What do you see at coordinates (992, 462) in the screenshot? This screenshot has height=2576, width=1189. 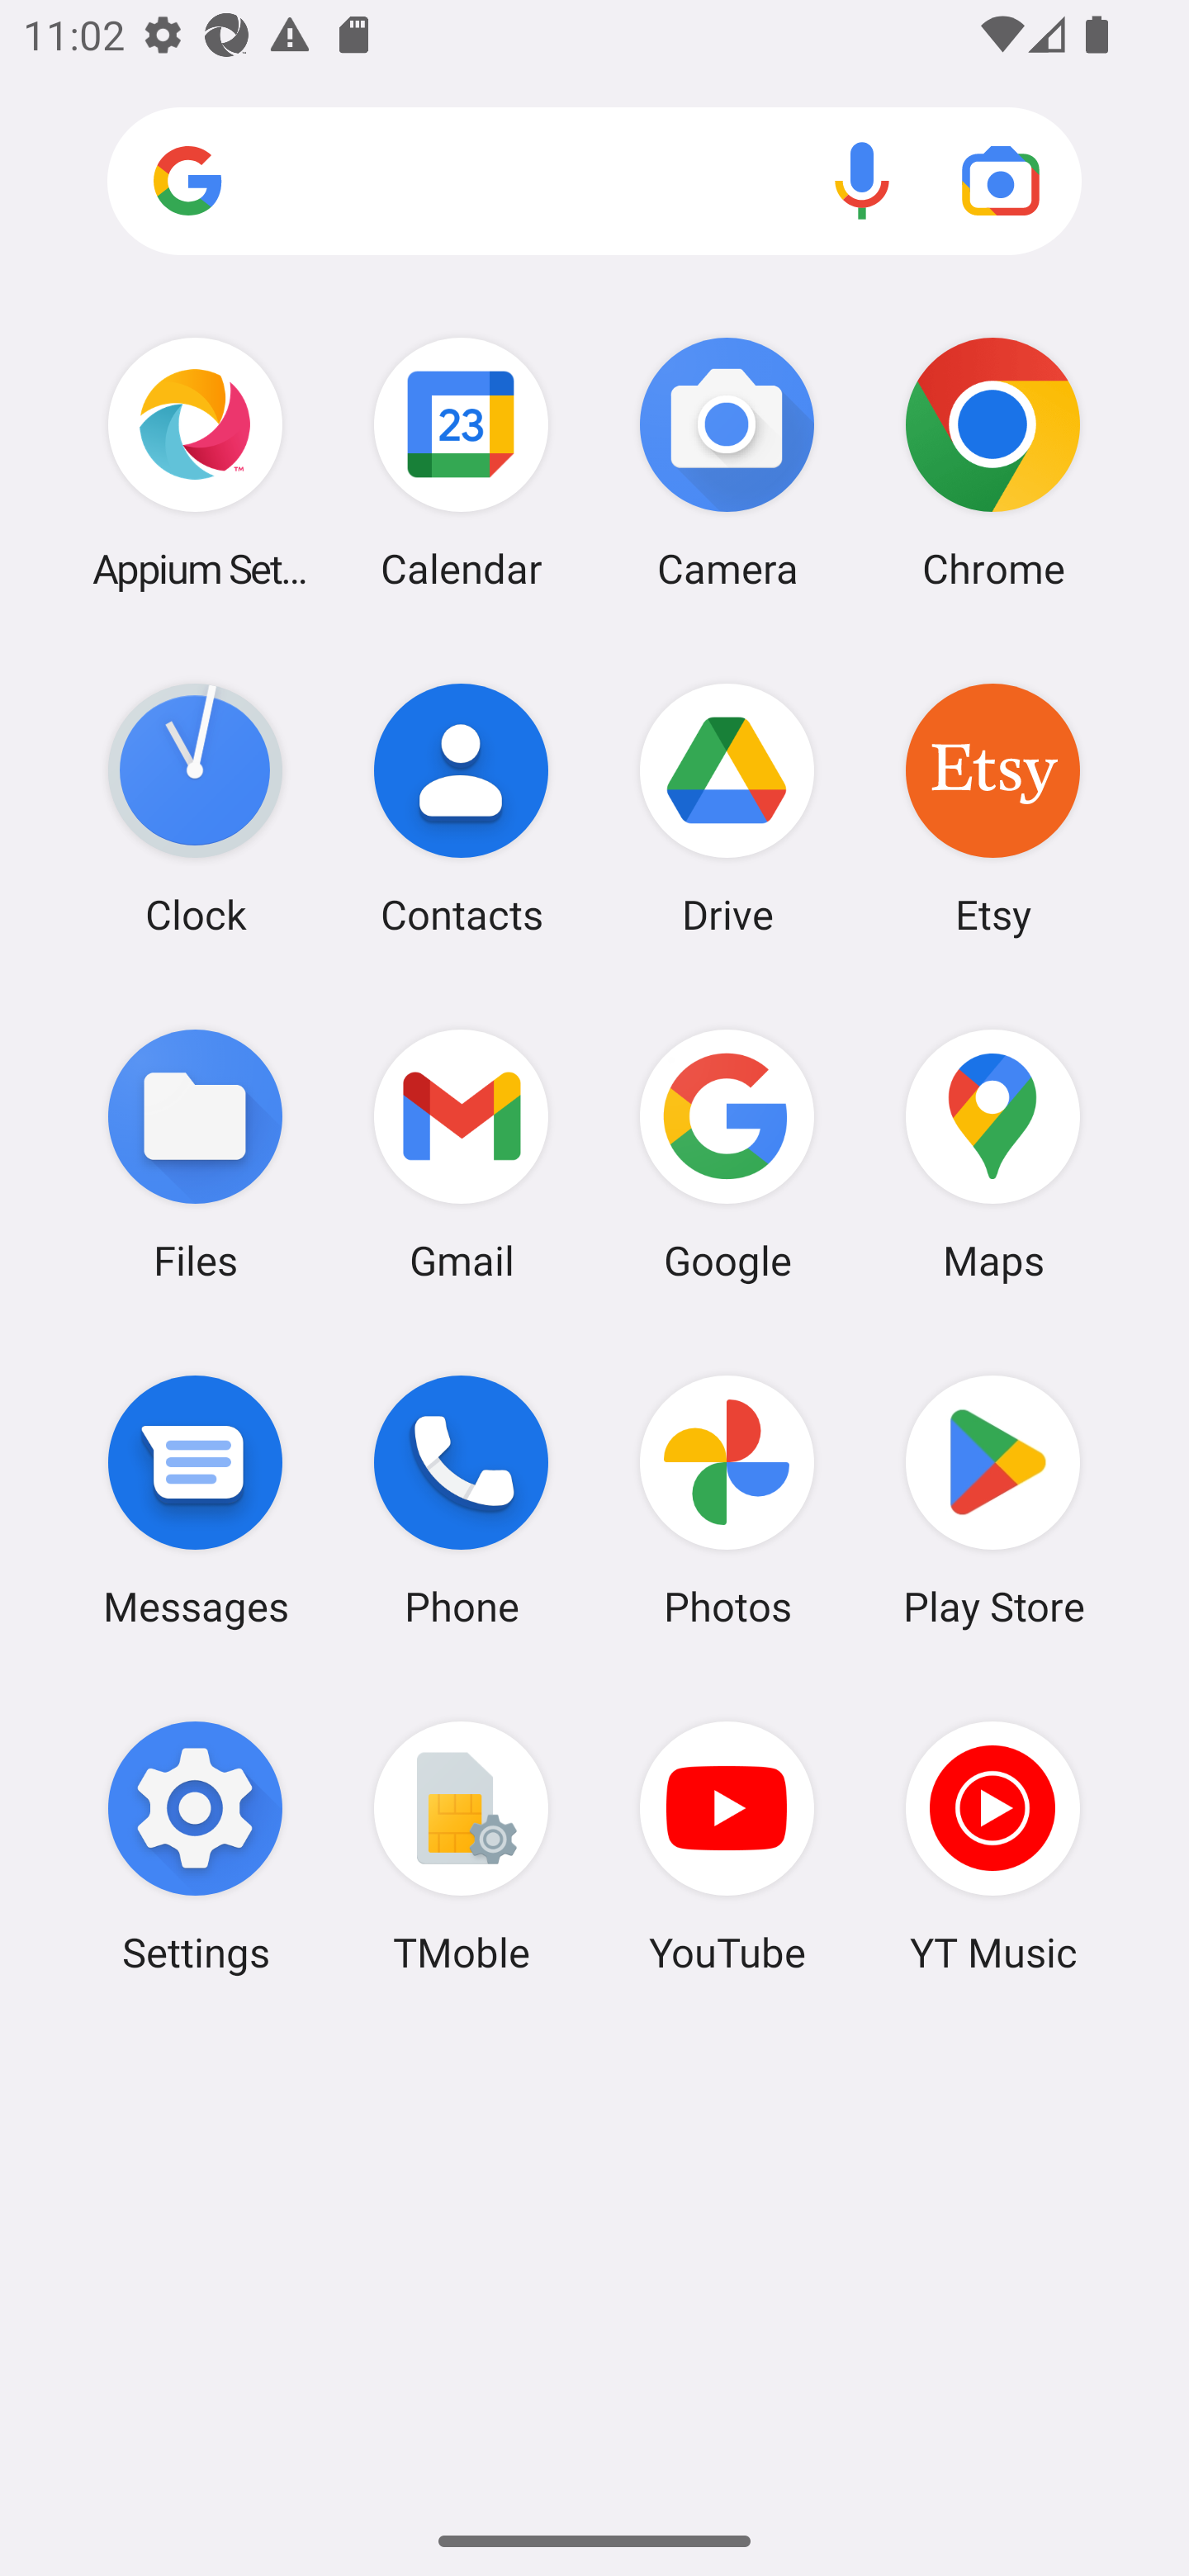 I see `Chrome` at bounding box center [992, 462].